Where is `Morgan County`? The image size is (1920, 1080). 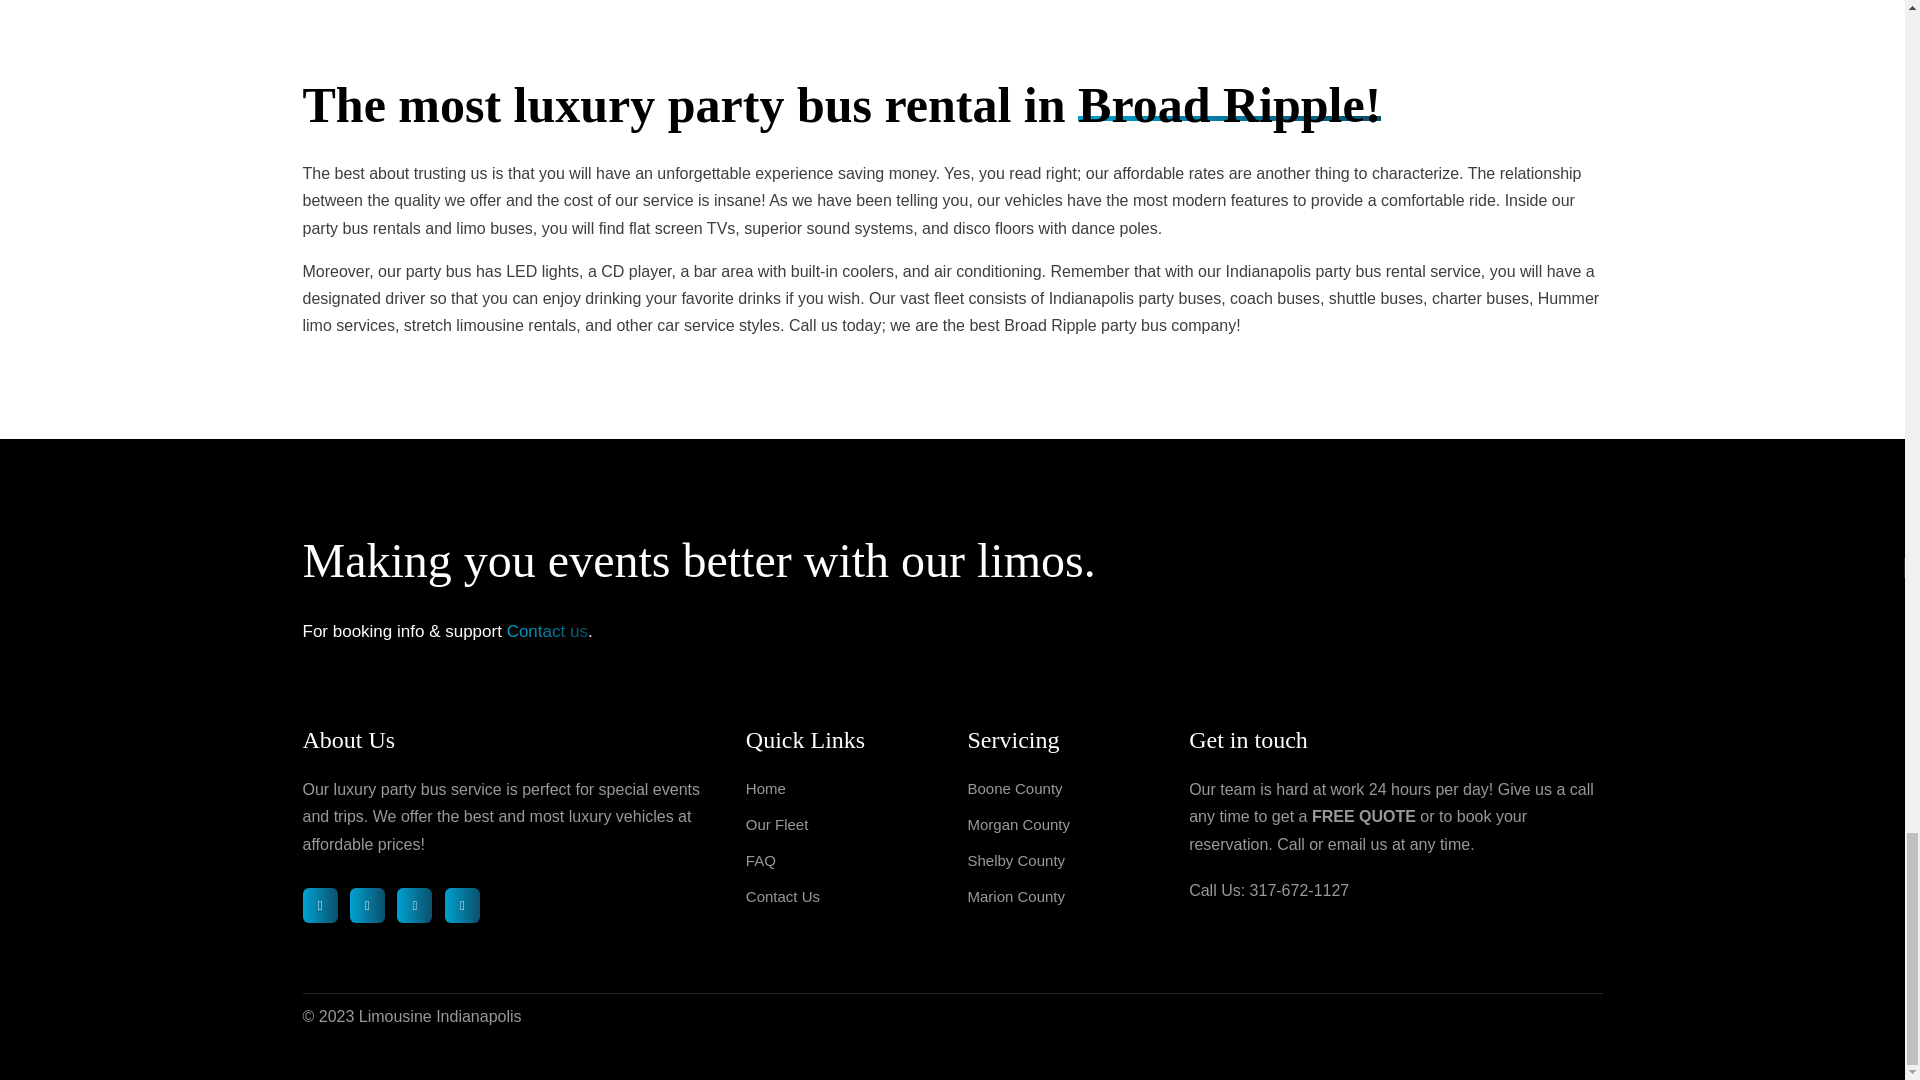 Morgan County is located at coordinates (1018, 824).